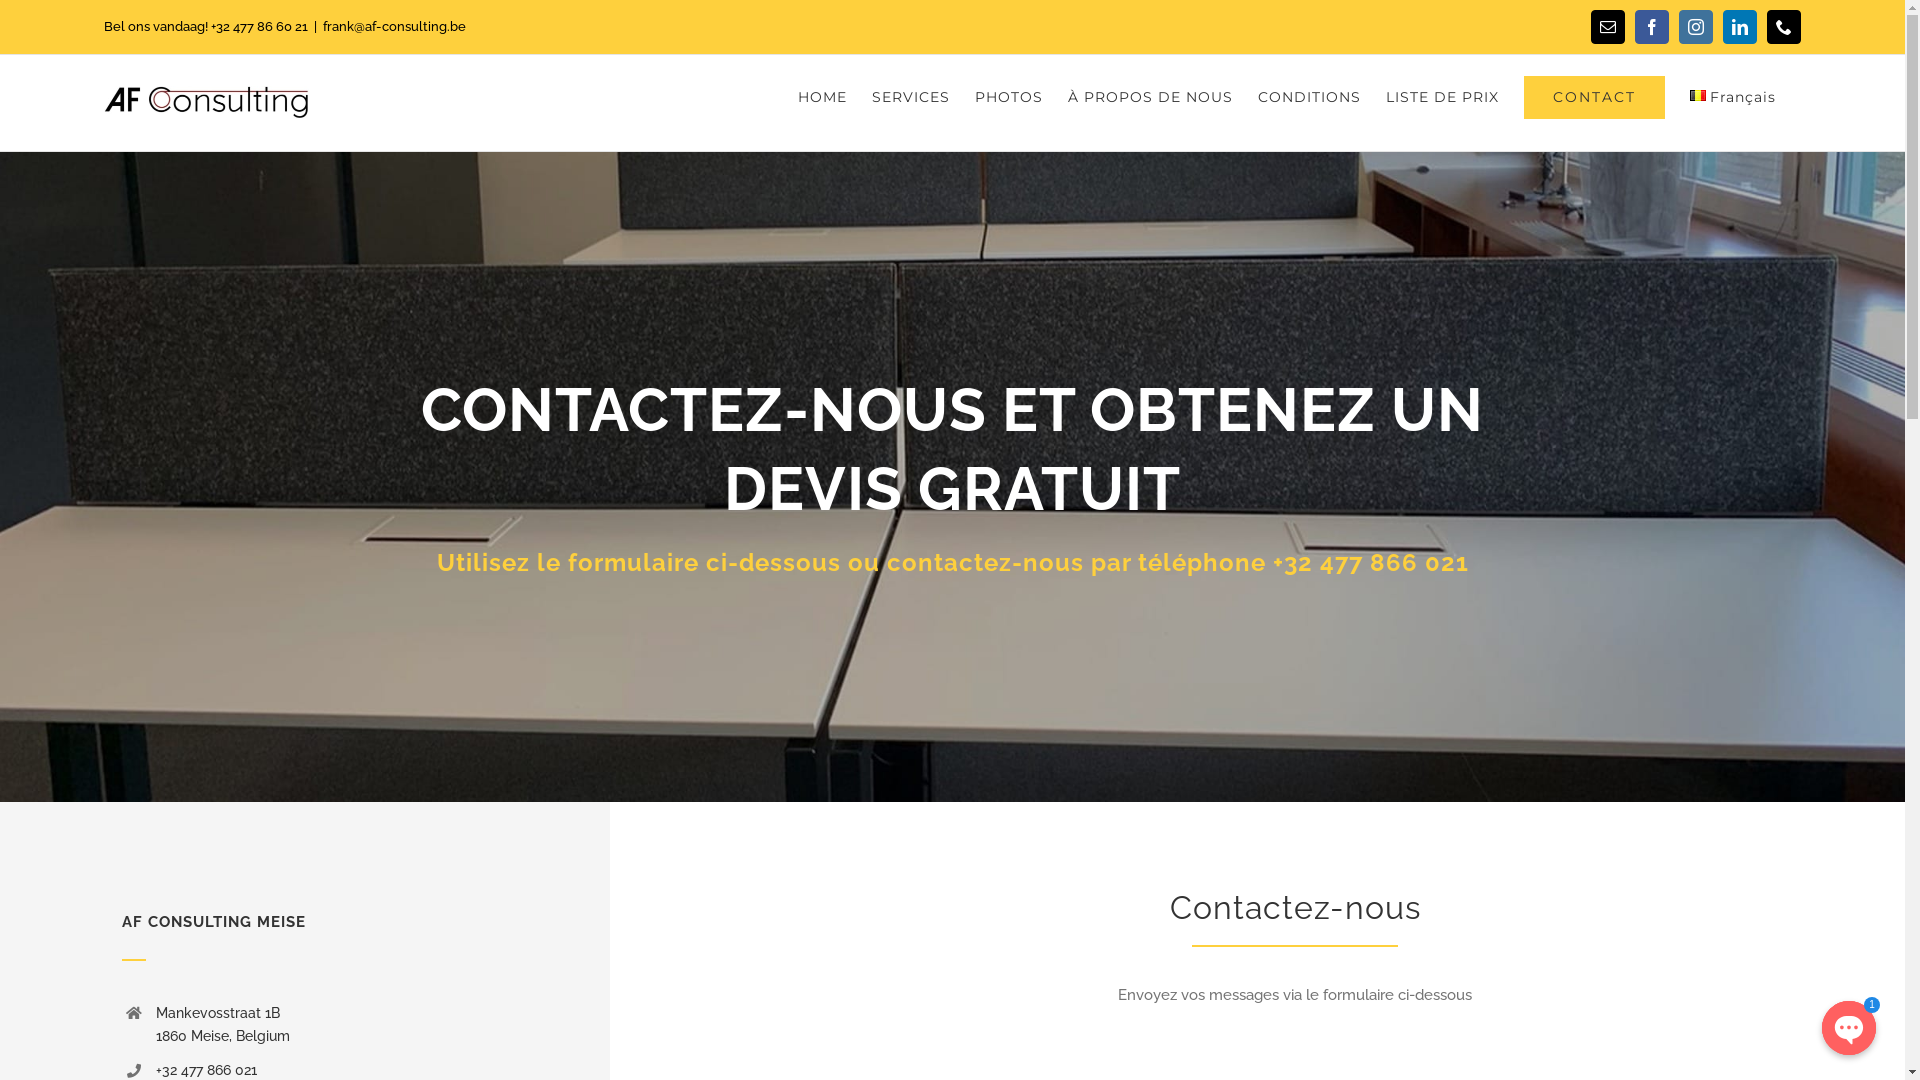 This screenshot has height=1080, width=1920. What do you see at coordinates (1652, 27) in the screenshot?
I see `Facebook` at bounding box center [1652, 27].